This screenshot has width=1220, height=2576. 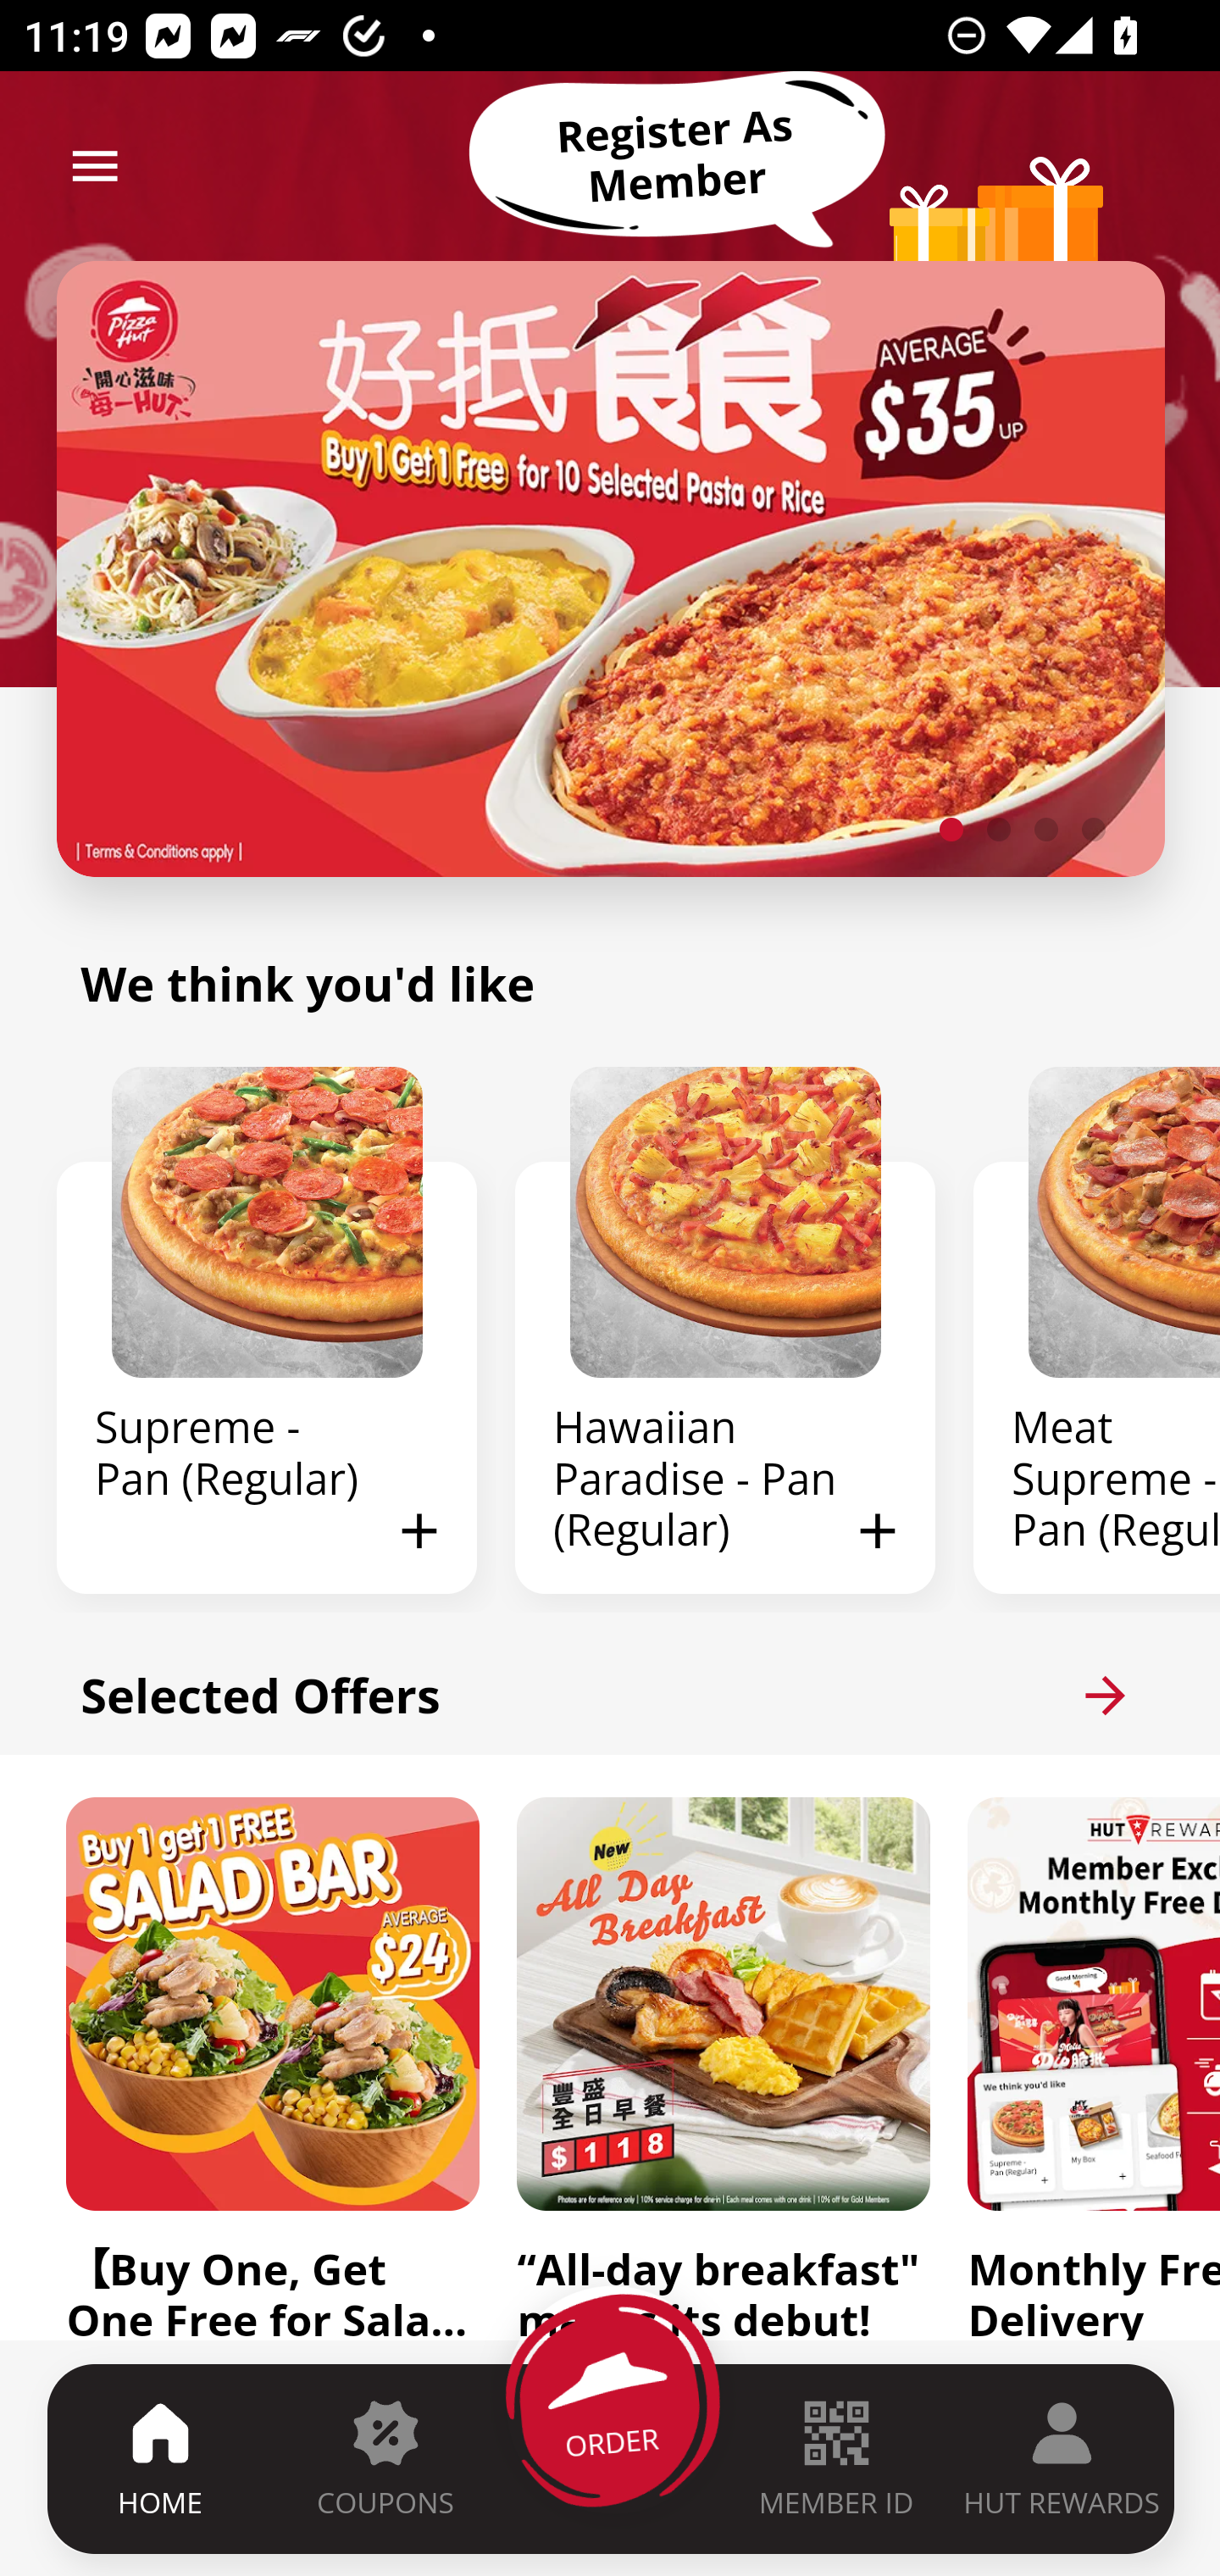 I want to click on MEMBER ID, so click(x=835, y=2458).